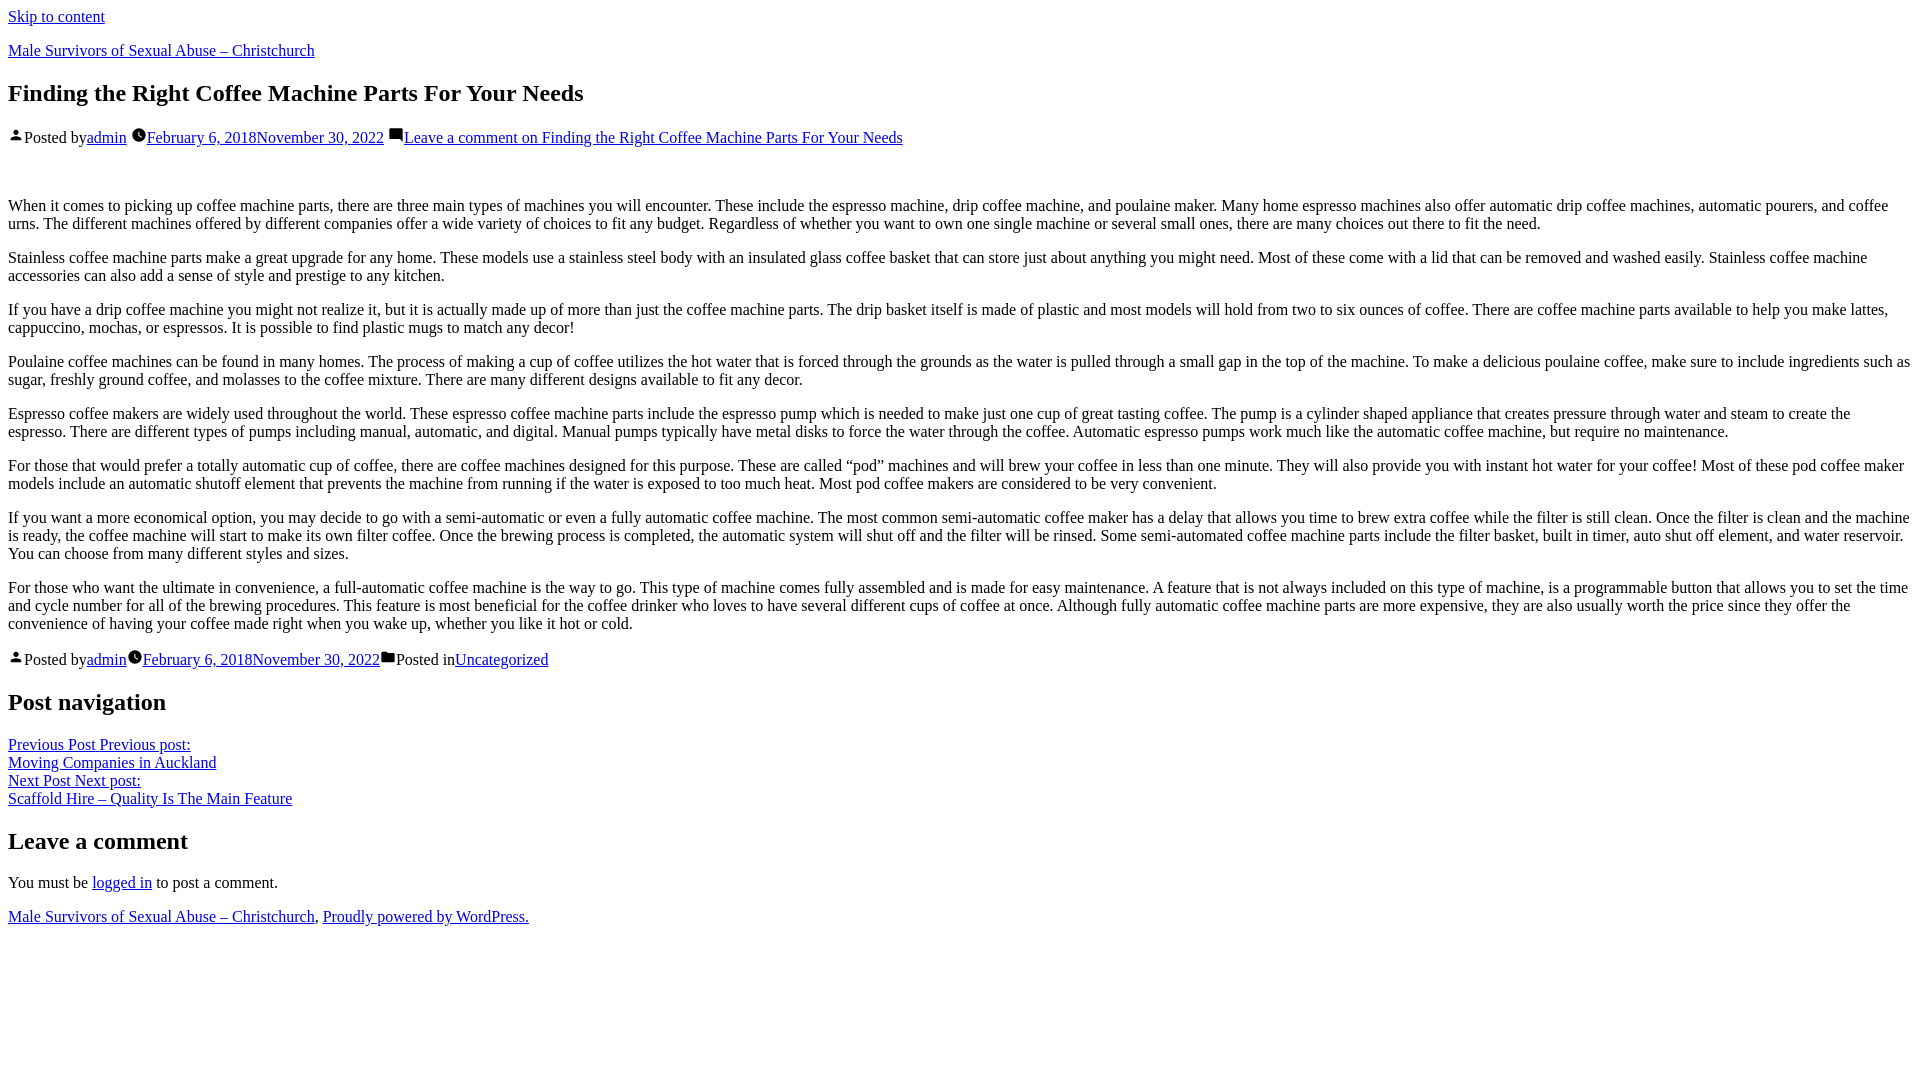  What do you see at coordinates (501, 660) in the screenshot?
I see `admin` at bounding box center [501, 660].